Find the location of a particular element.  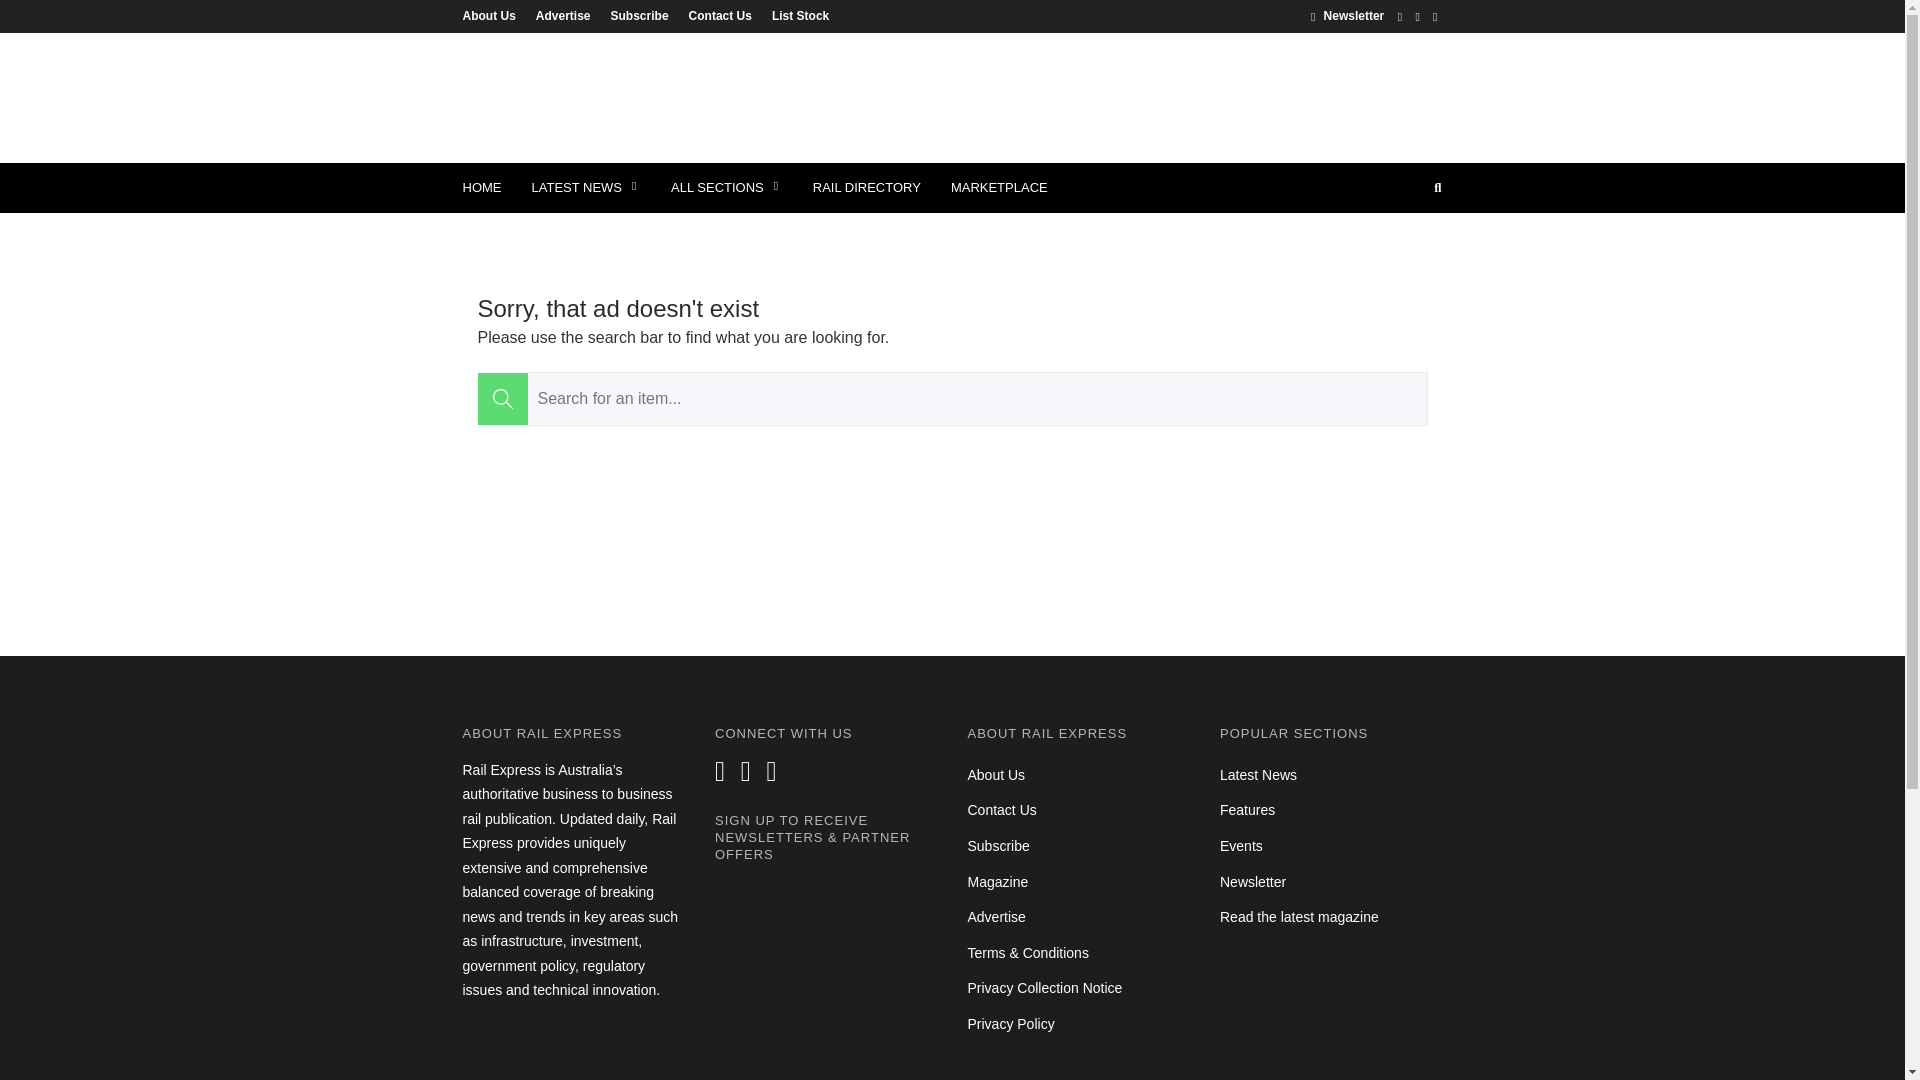

ALL SECTIONS is located at coordinates (727, 188).